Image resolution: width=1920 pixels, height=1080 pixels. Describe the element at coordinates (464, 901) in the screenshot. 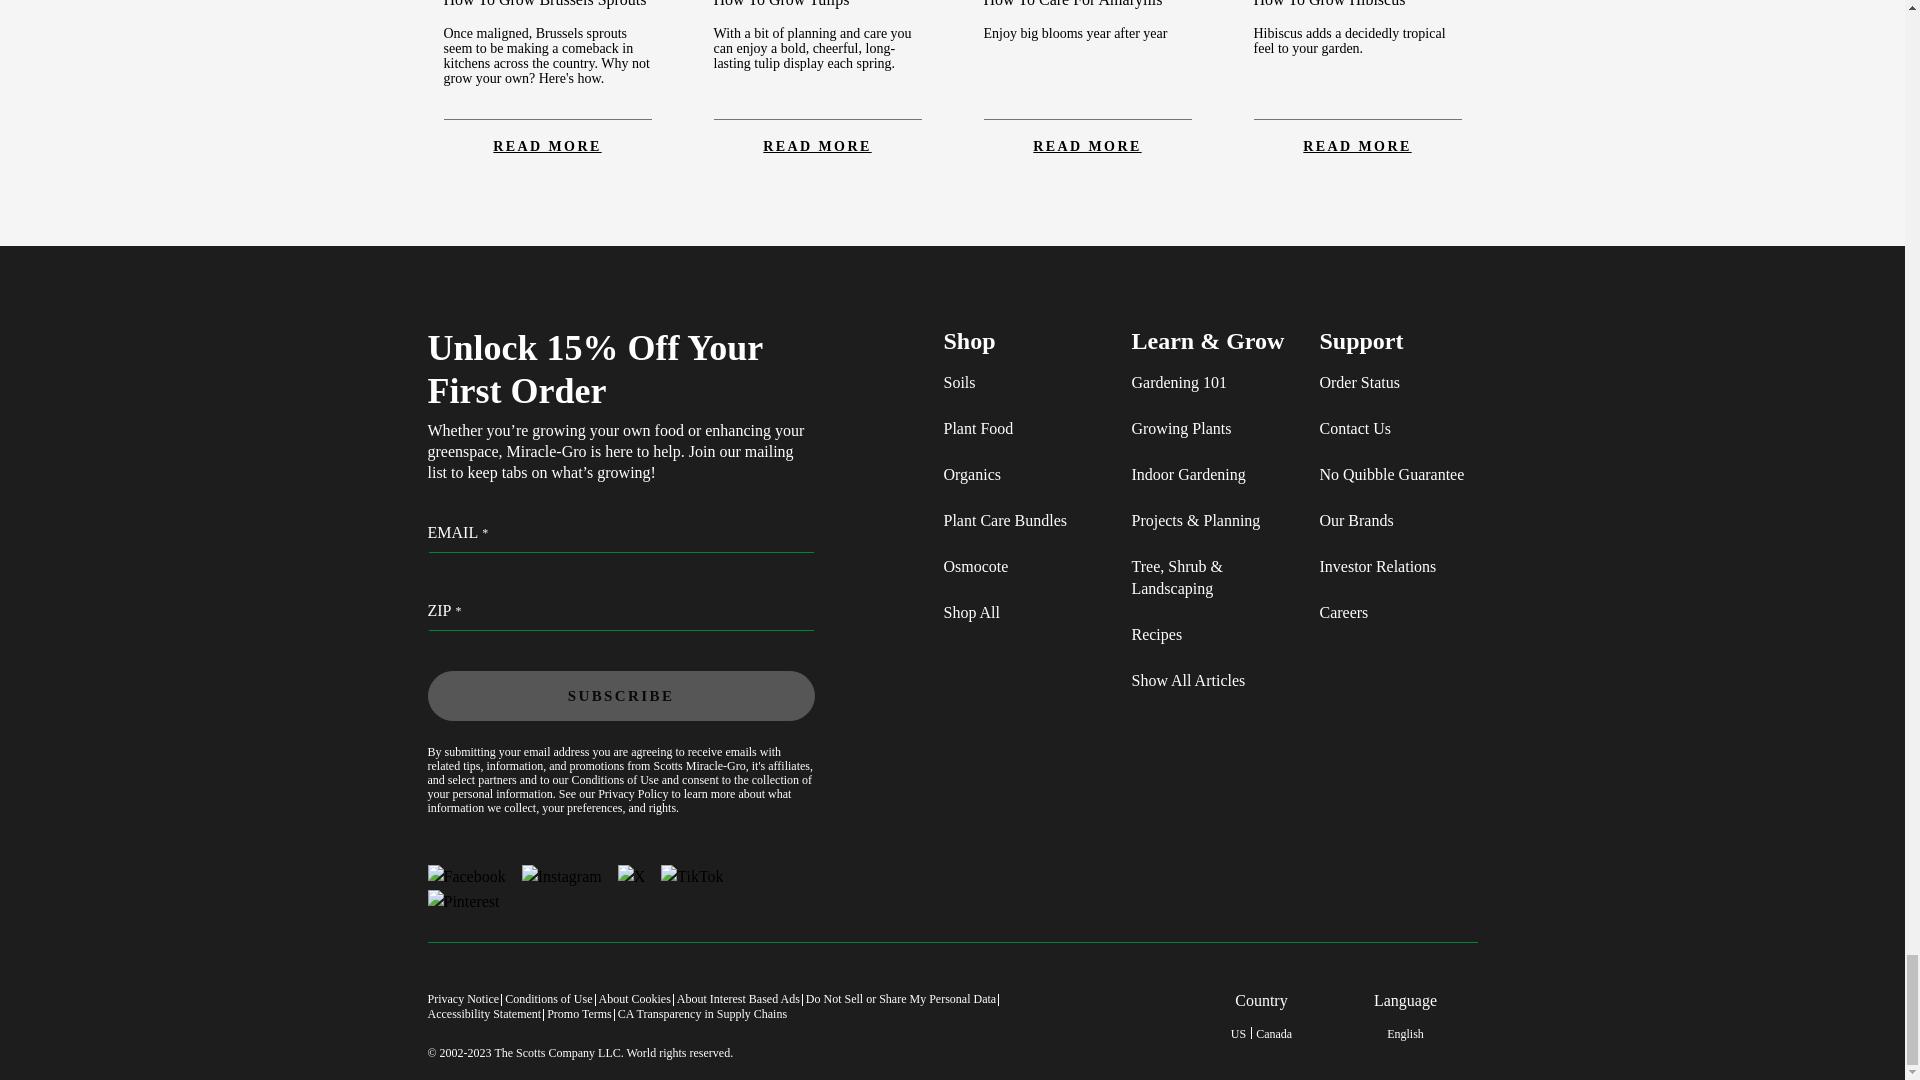

I see `Pinterest` at that location.